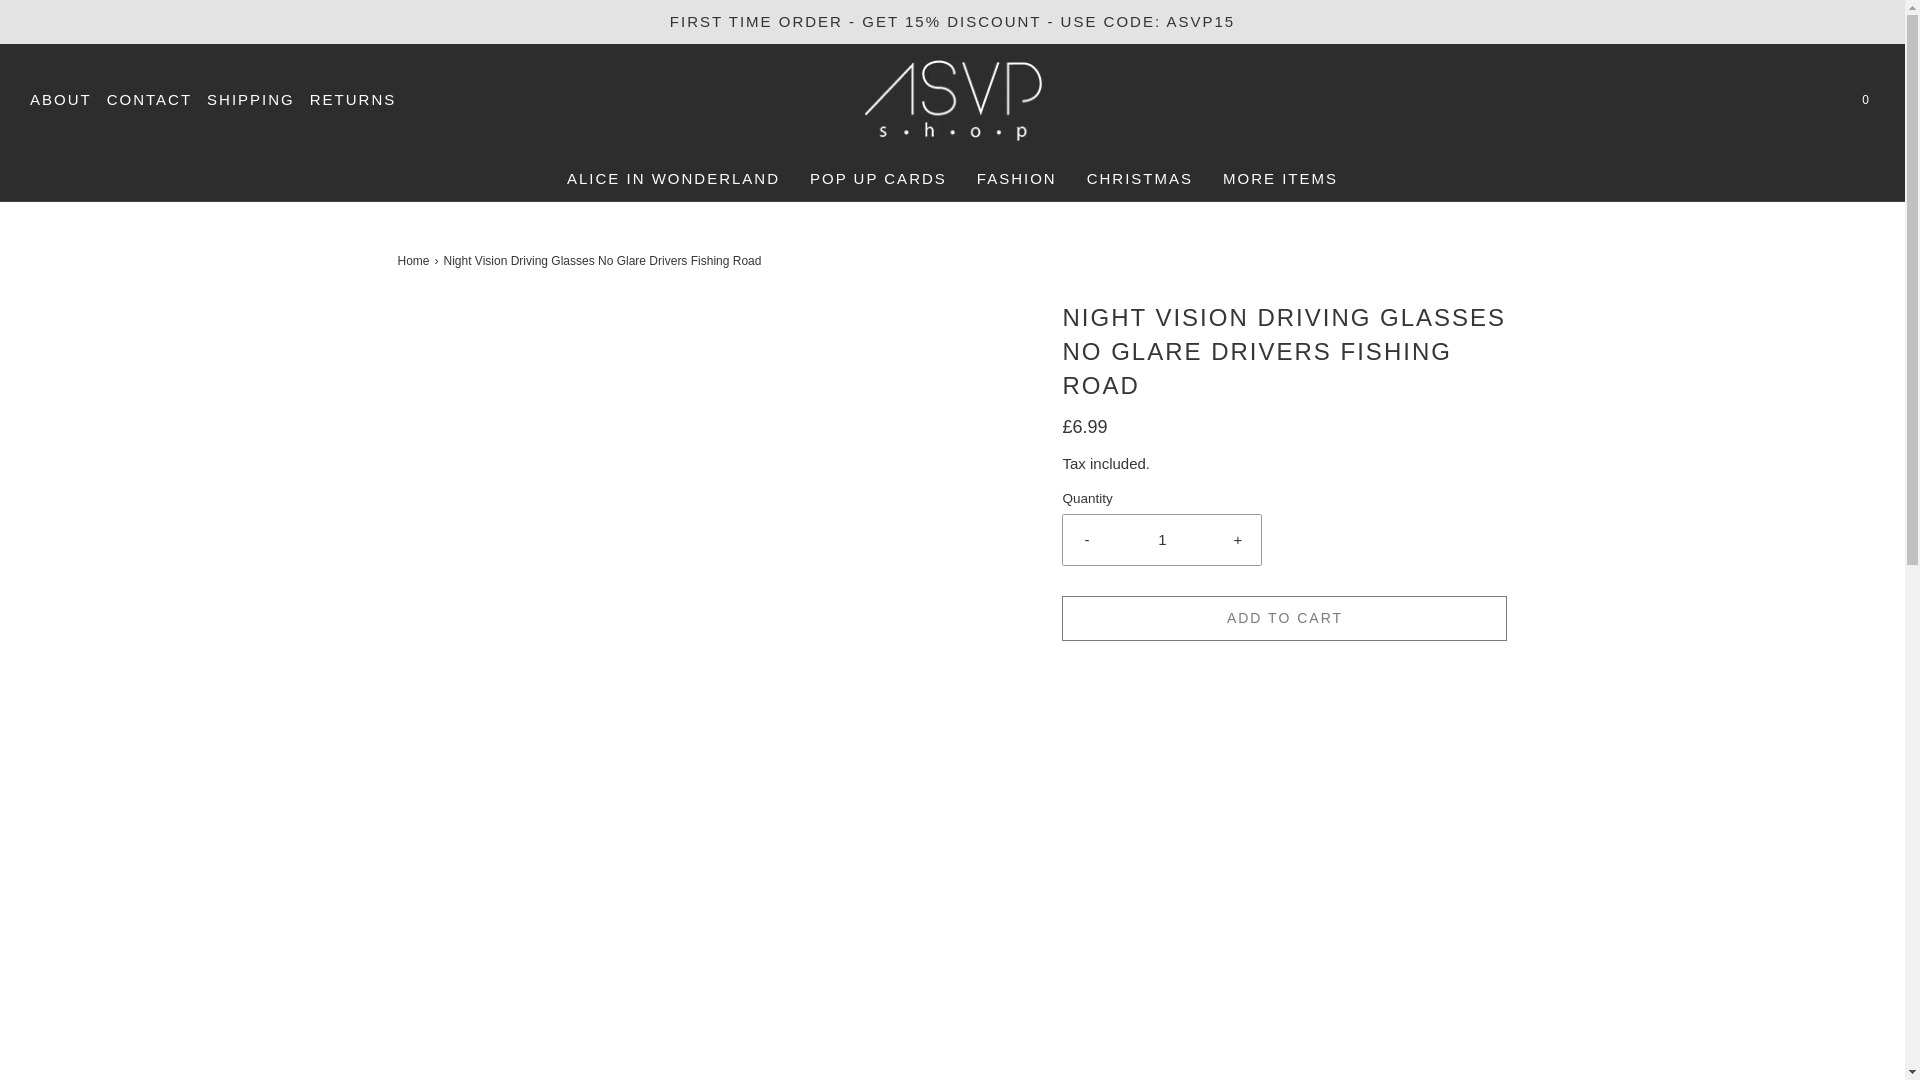 This screenshot has width=1920, height=1080. I want to click on POP UP CARDS, so click(878, 178).